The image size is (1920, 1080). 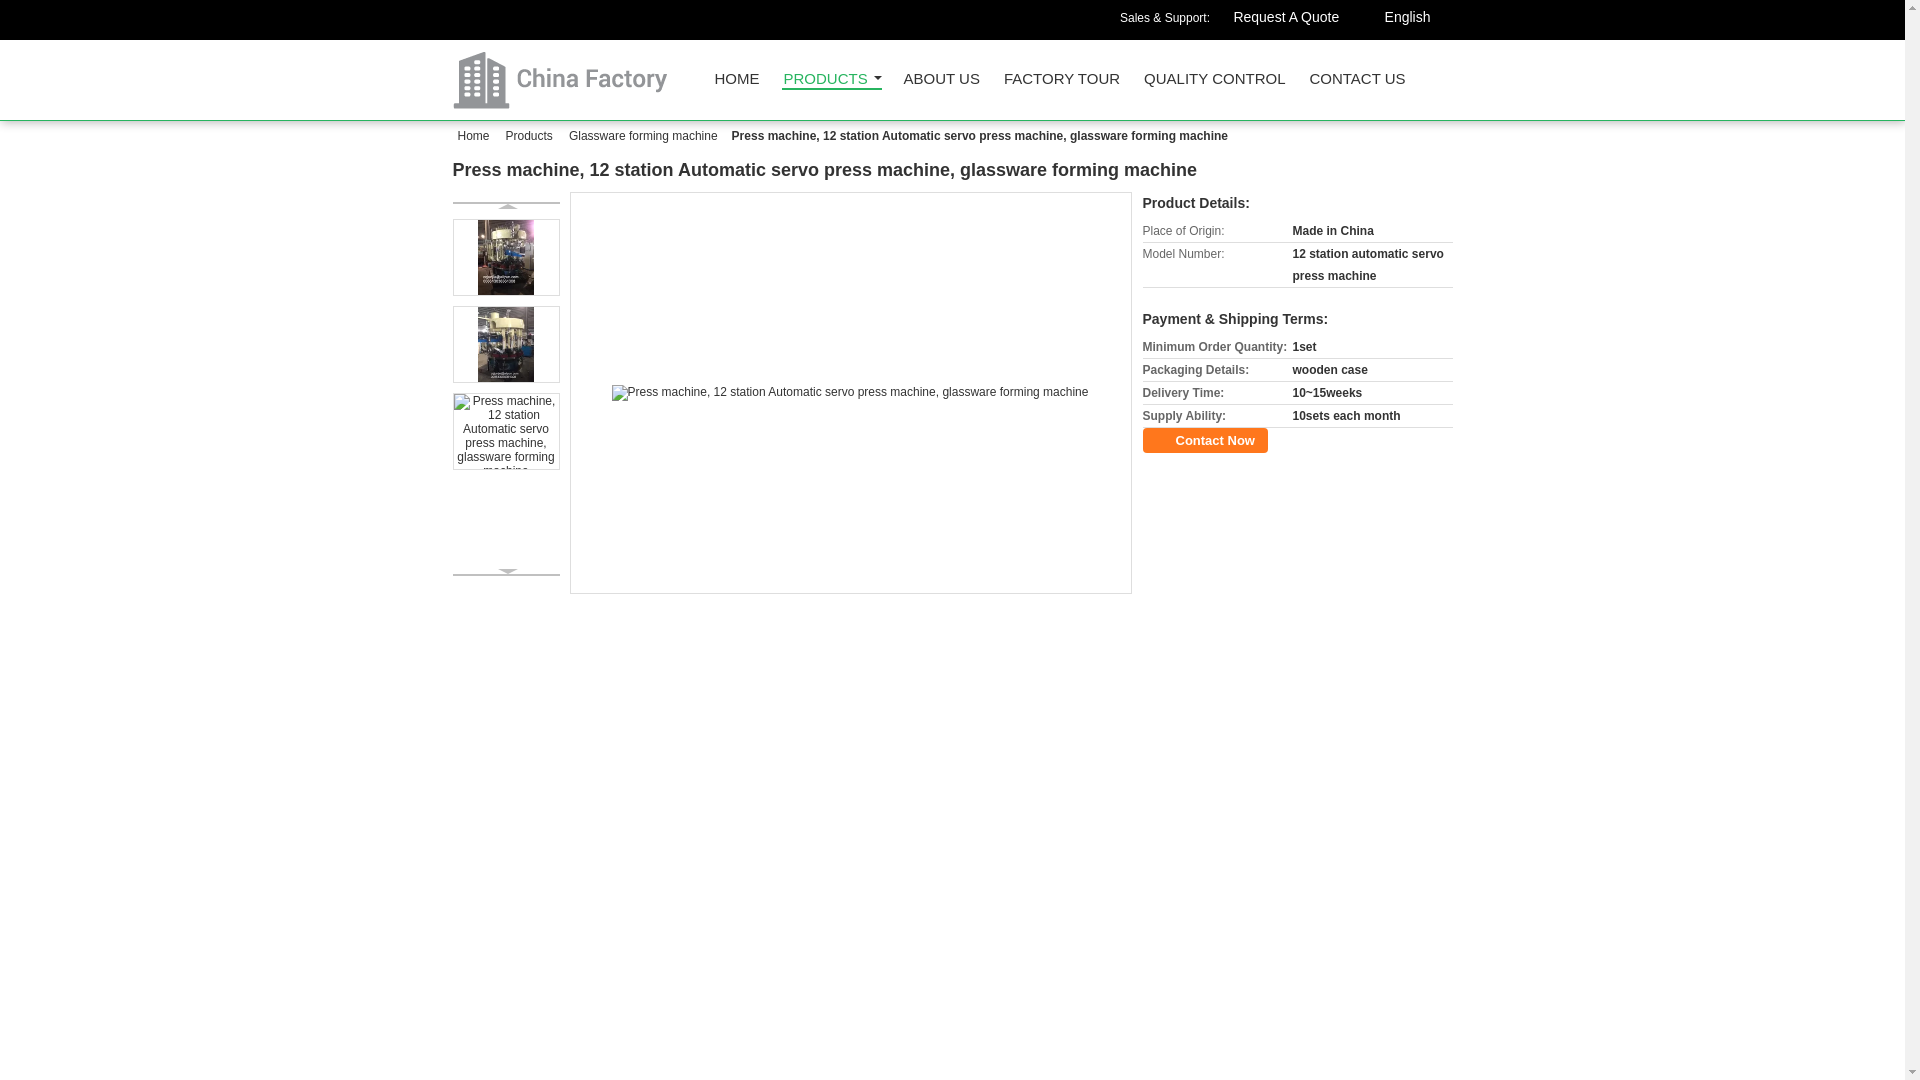 What do you see at coordinates (1285, 20) in the screenshot?
I see `Request A Quote` at bounding box center [1285, 20].